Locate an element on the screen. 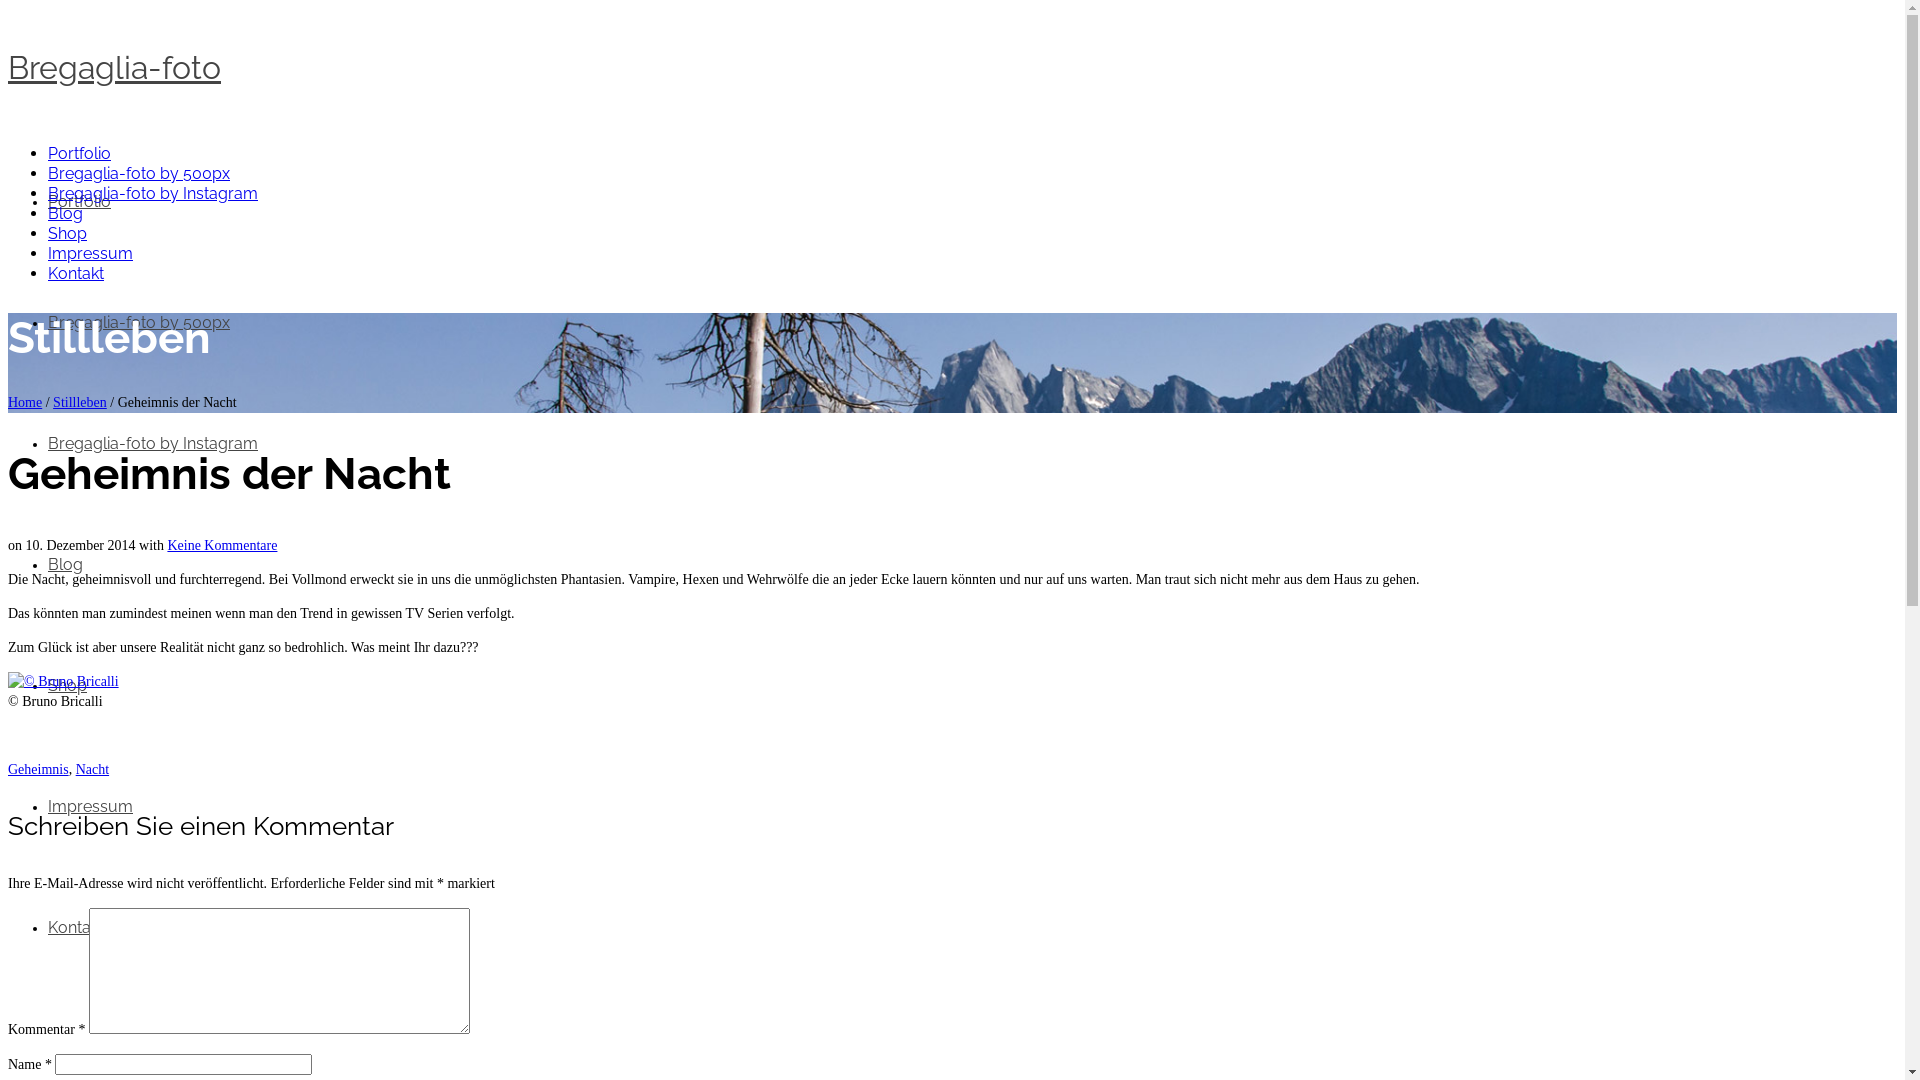  Nacht is located at coordinates (92, 770).